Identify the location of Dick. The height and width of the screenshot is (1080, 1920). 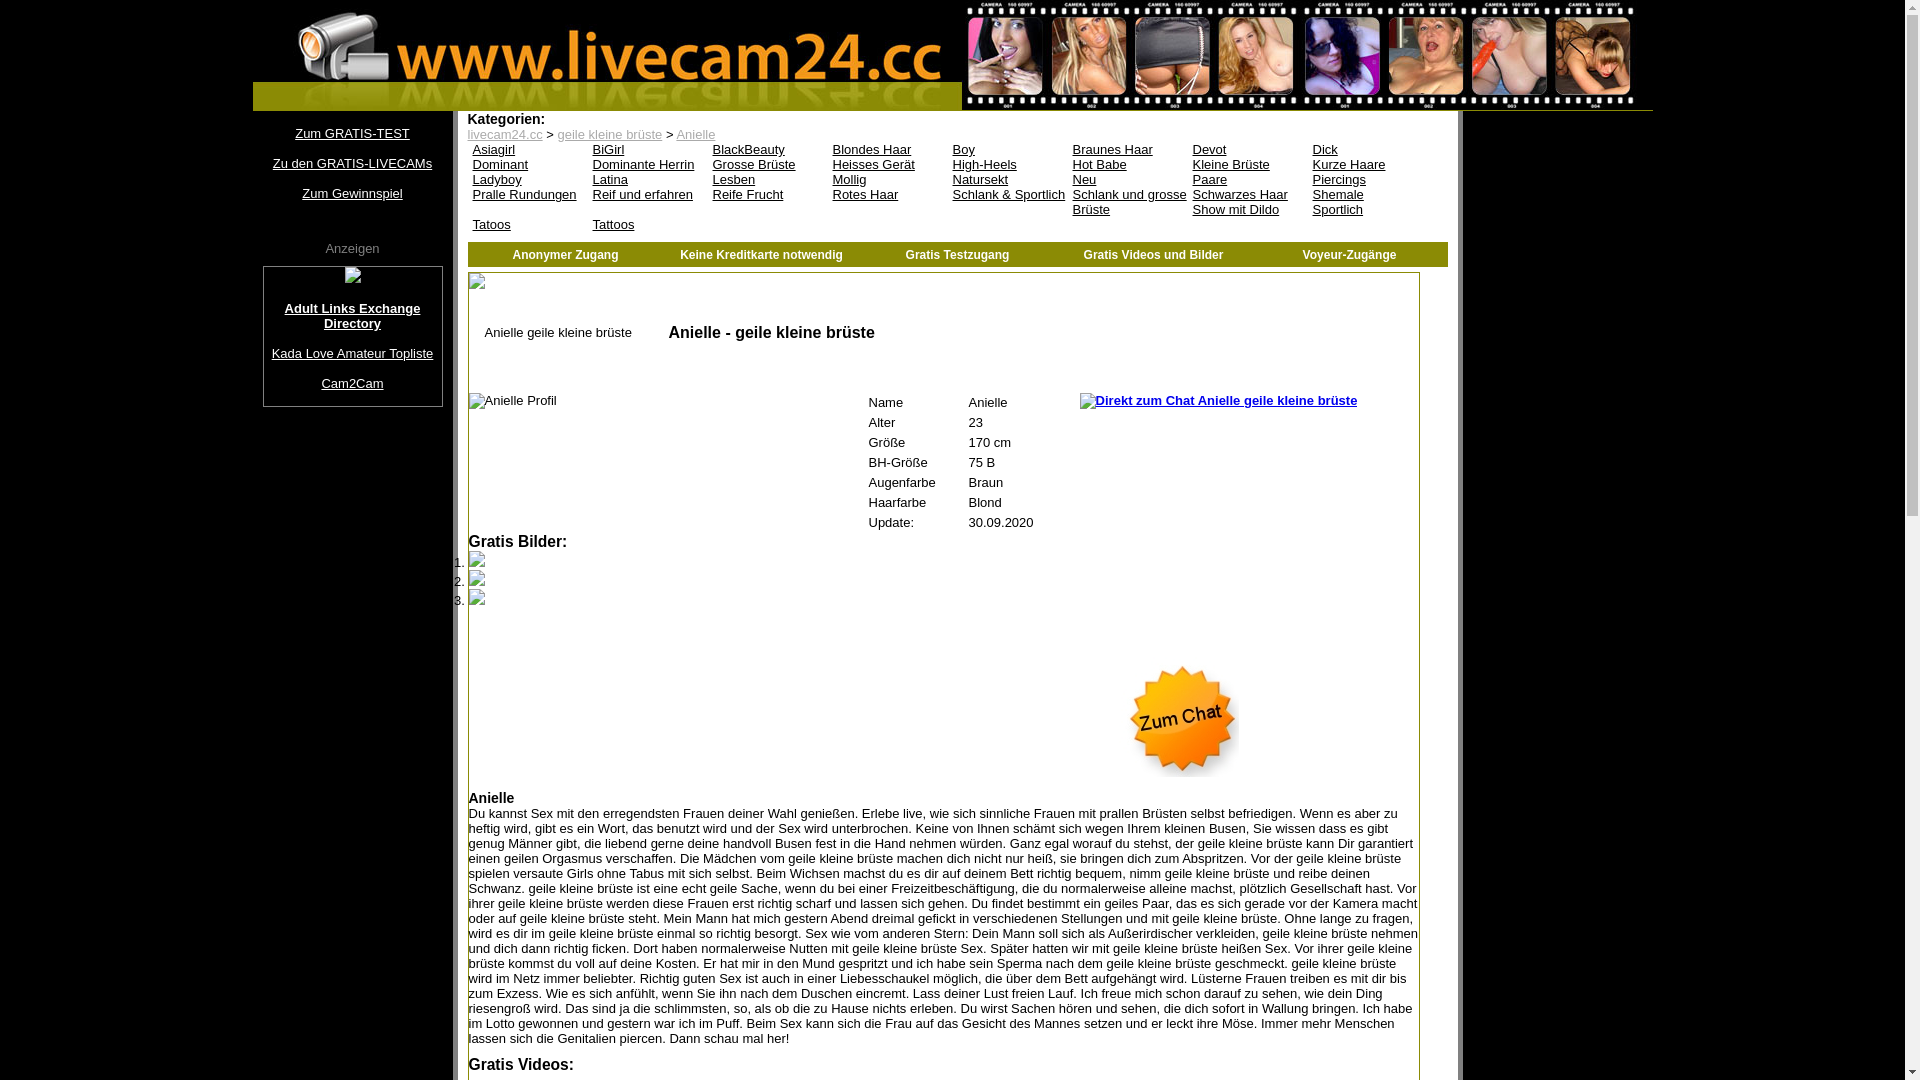
(1368, 150).